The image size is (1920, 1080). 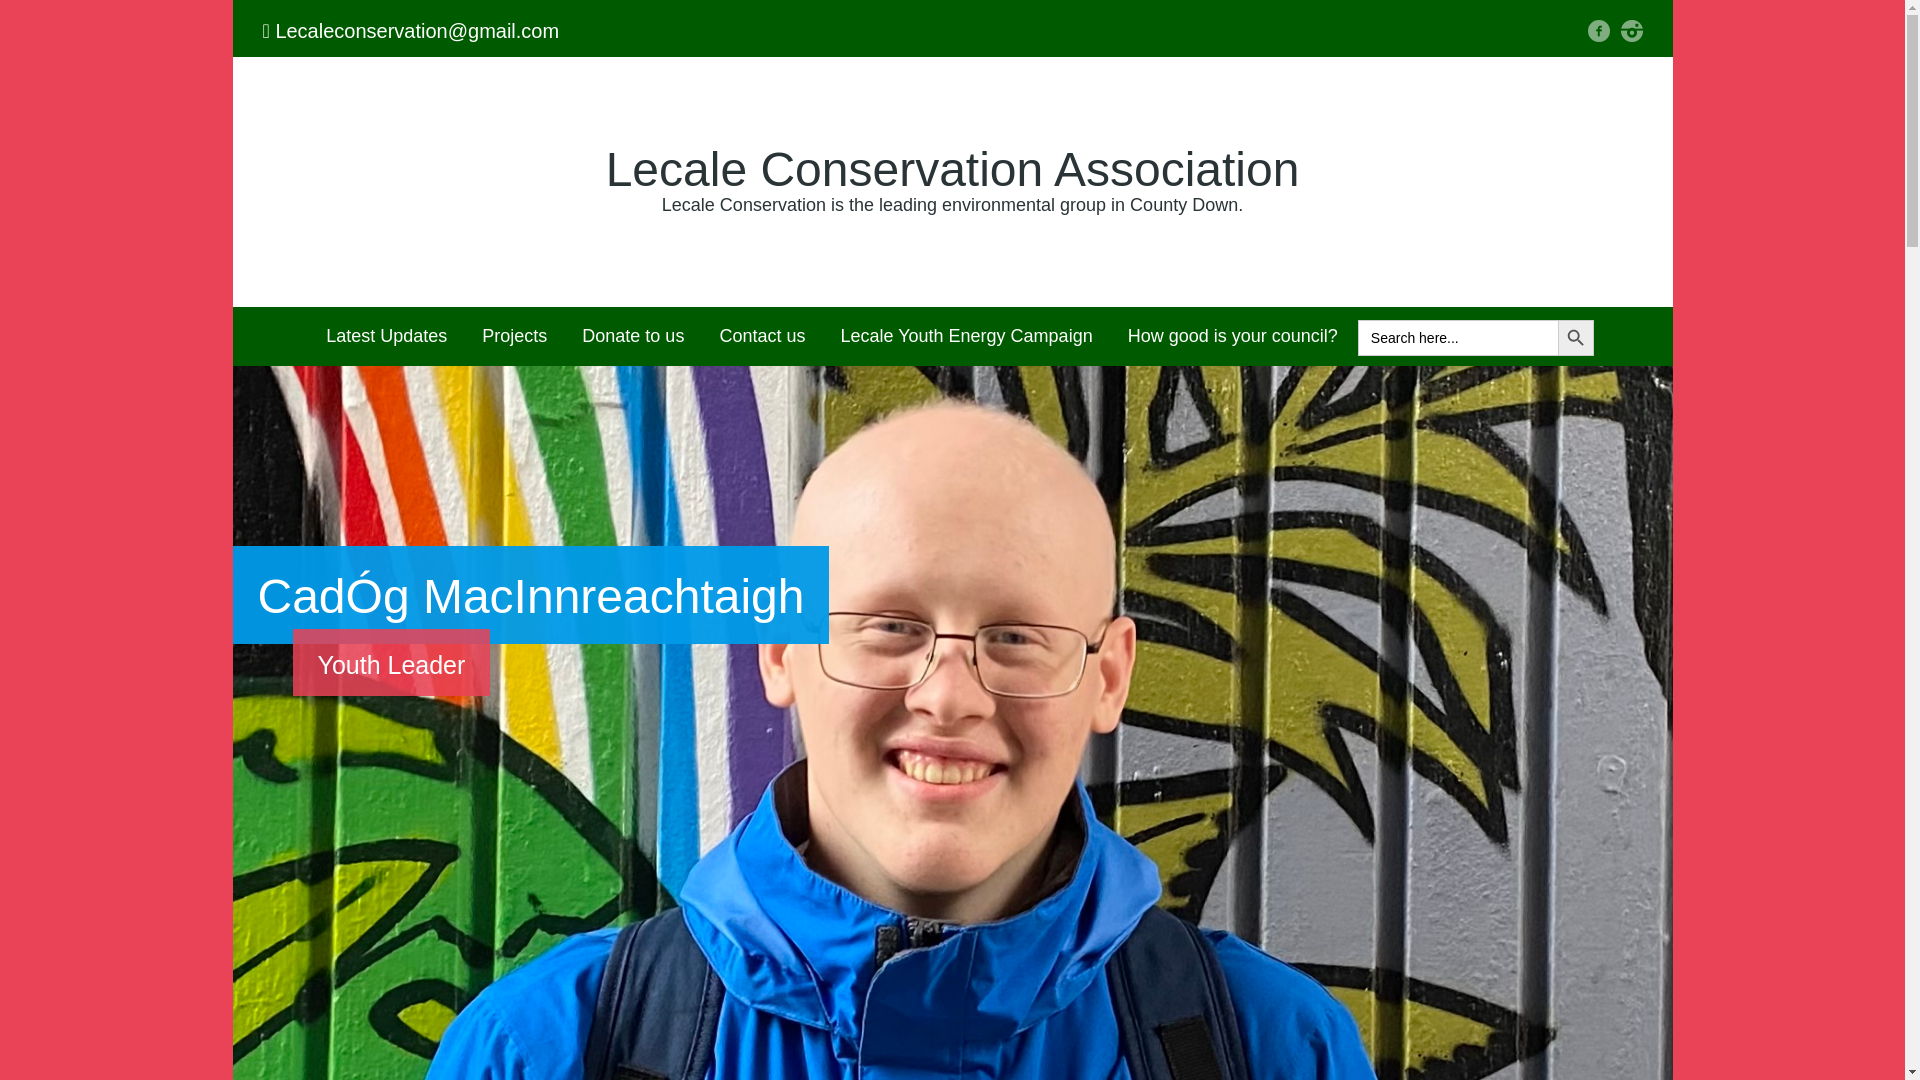 What do you see at coordinates (952, 168) in the screenshot?
I see `Go to Home` at bounding box center [952, 168].